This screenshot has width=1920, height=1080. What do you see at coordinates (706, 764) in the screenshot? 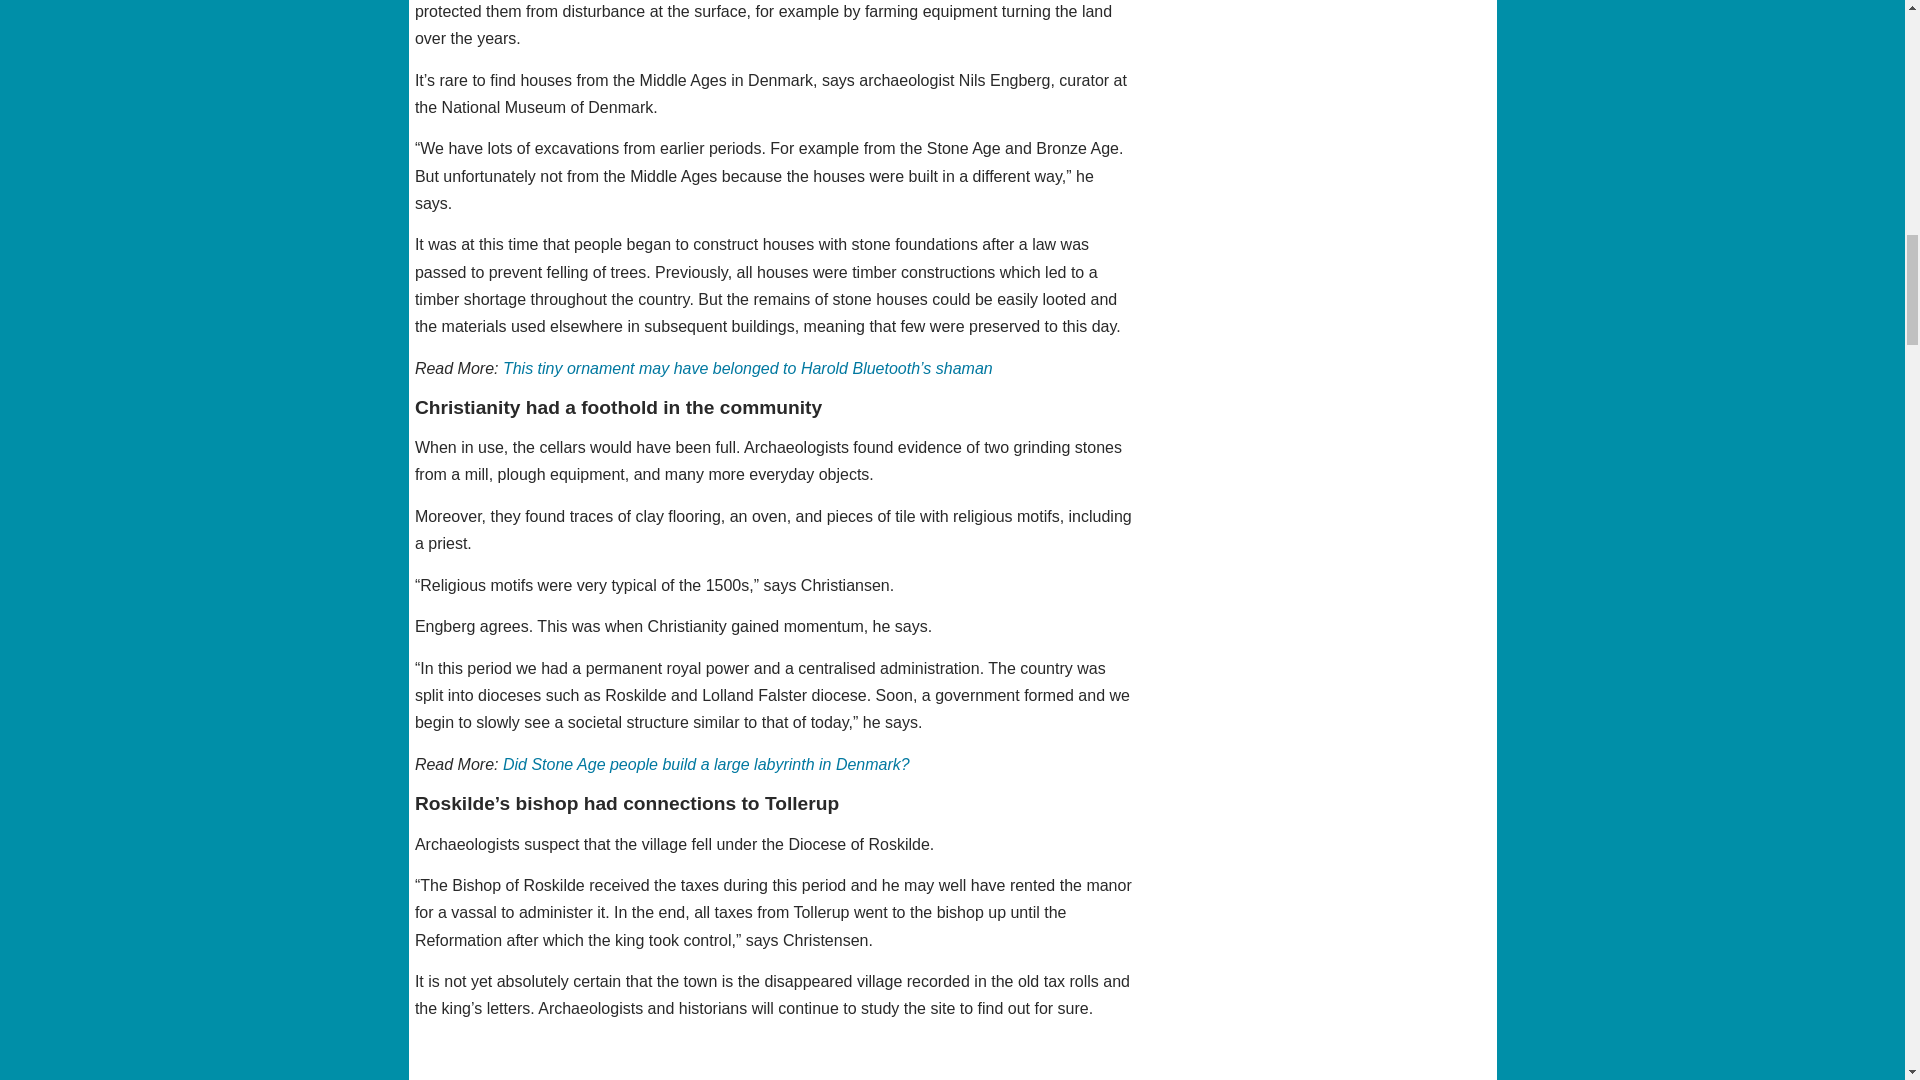
I see `Did Stone Age people build a large labyrinth in Denmark?` at bounding box center [706, 764].